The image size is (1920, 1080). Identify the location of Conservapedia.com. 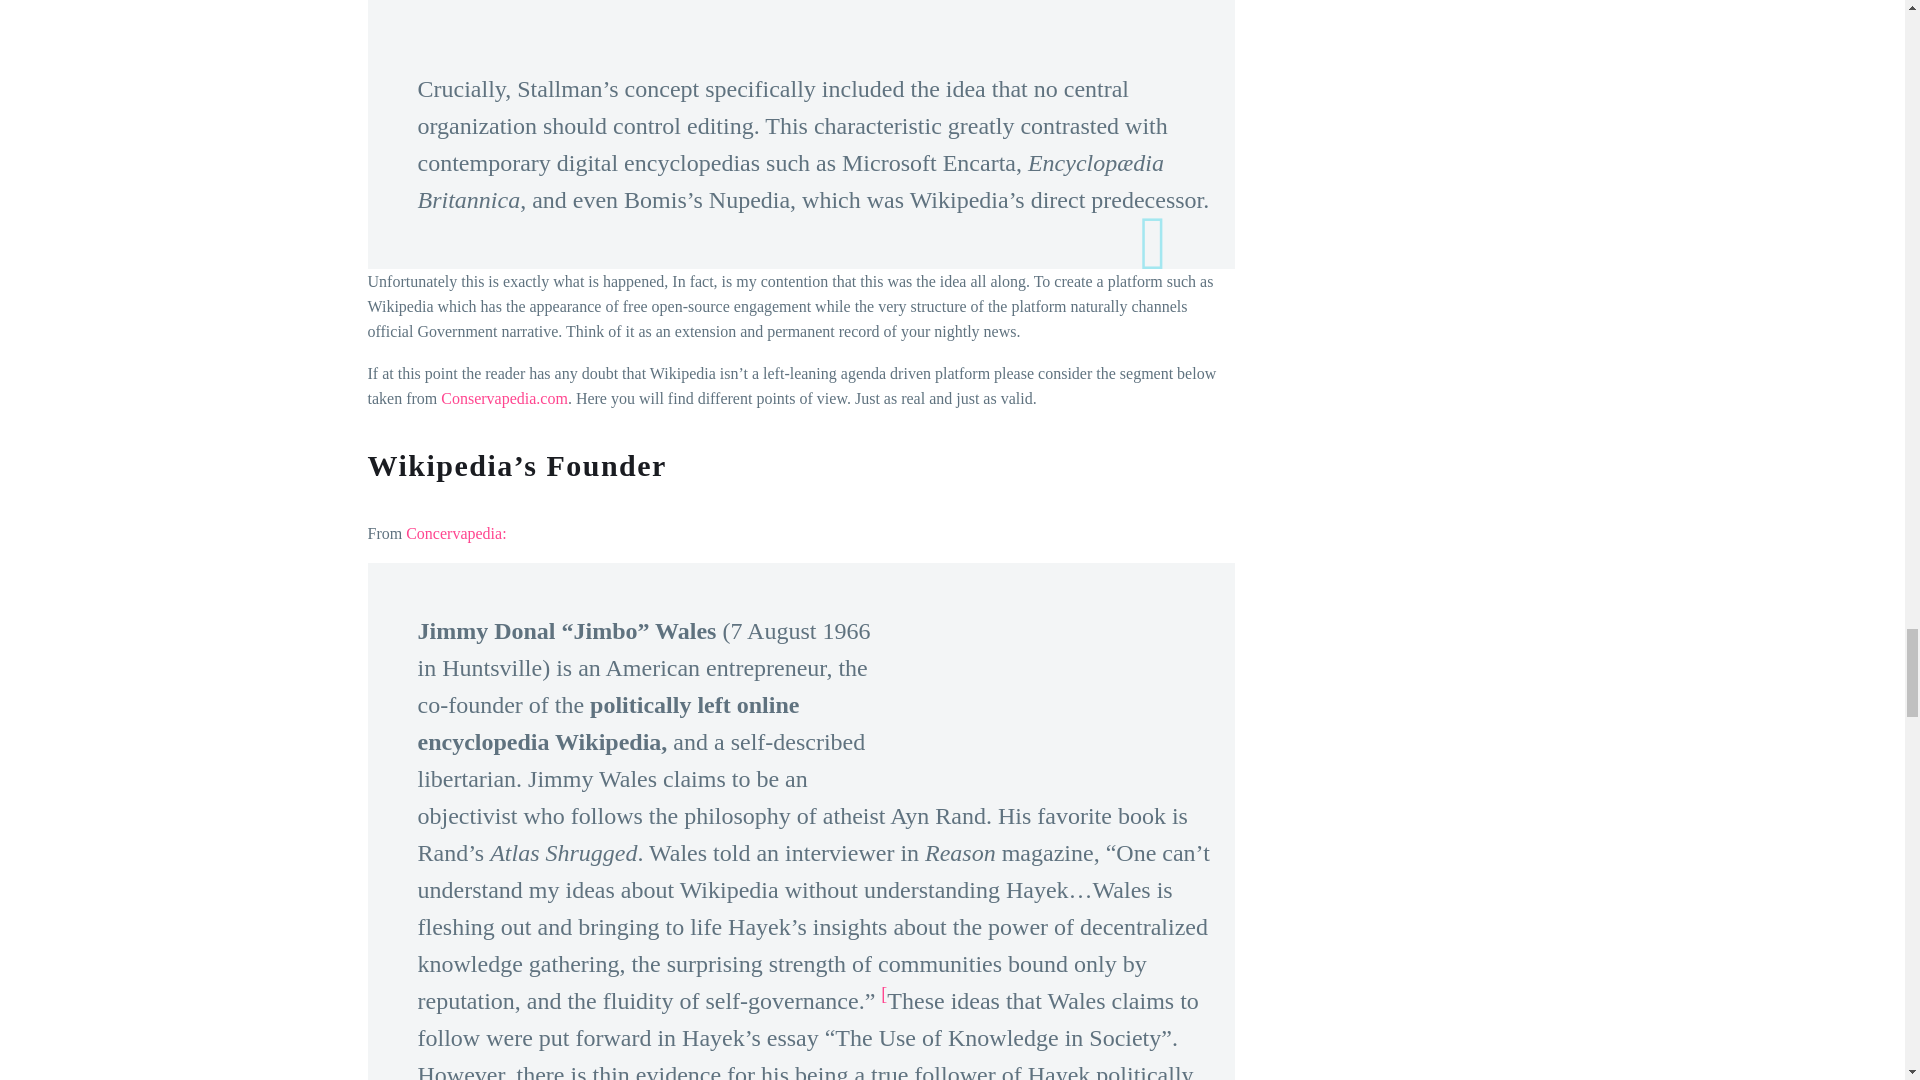
(504, 398).